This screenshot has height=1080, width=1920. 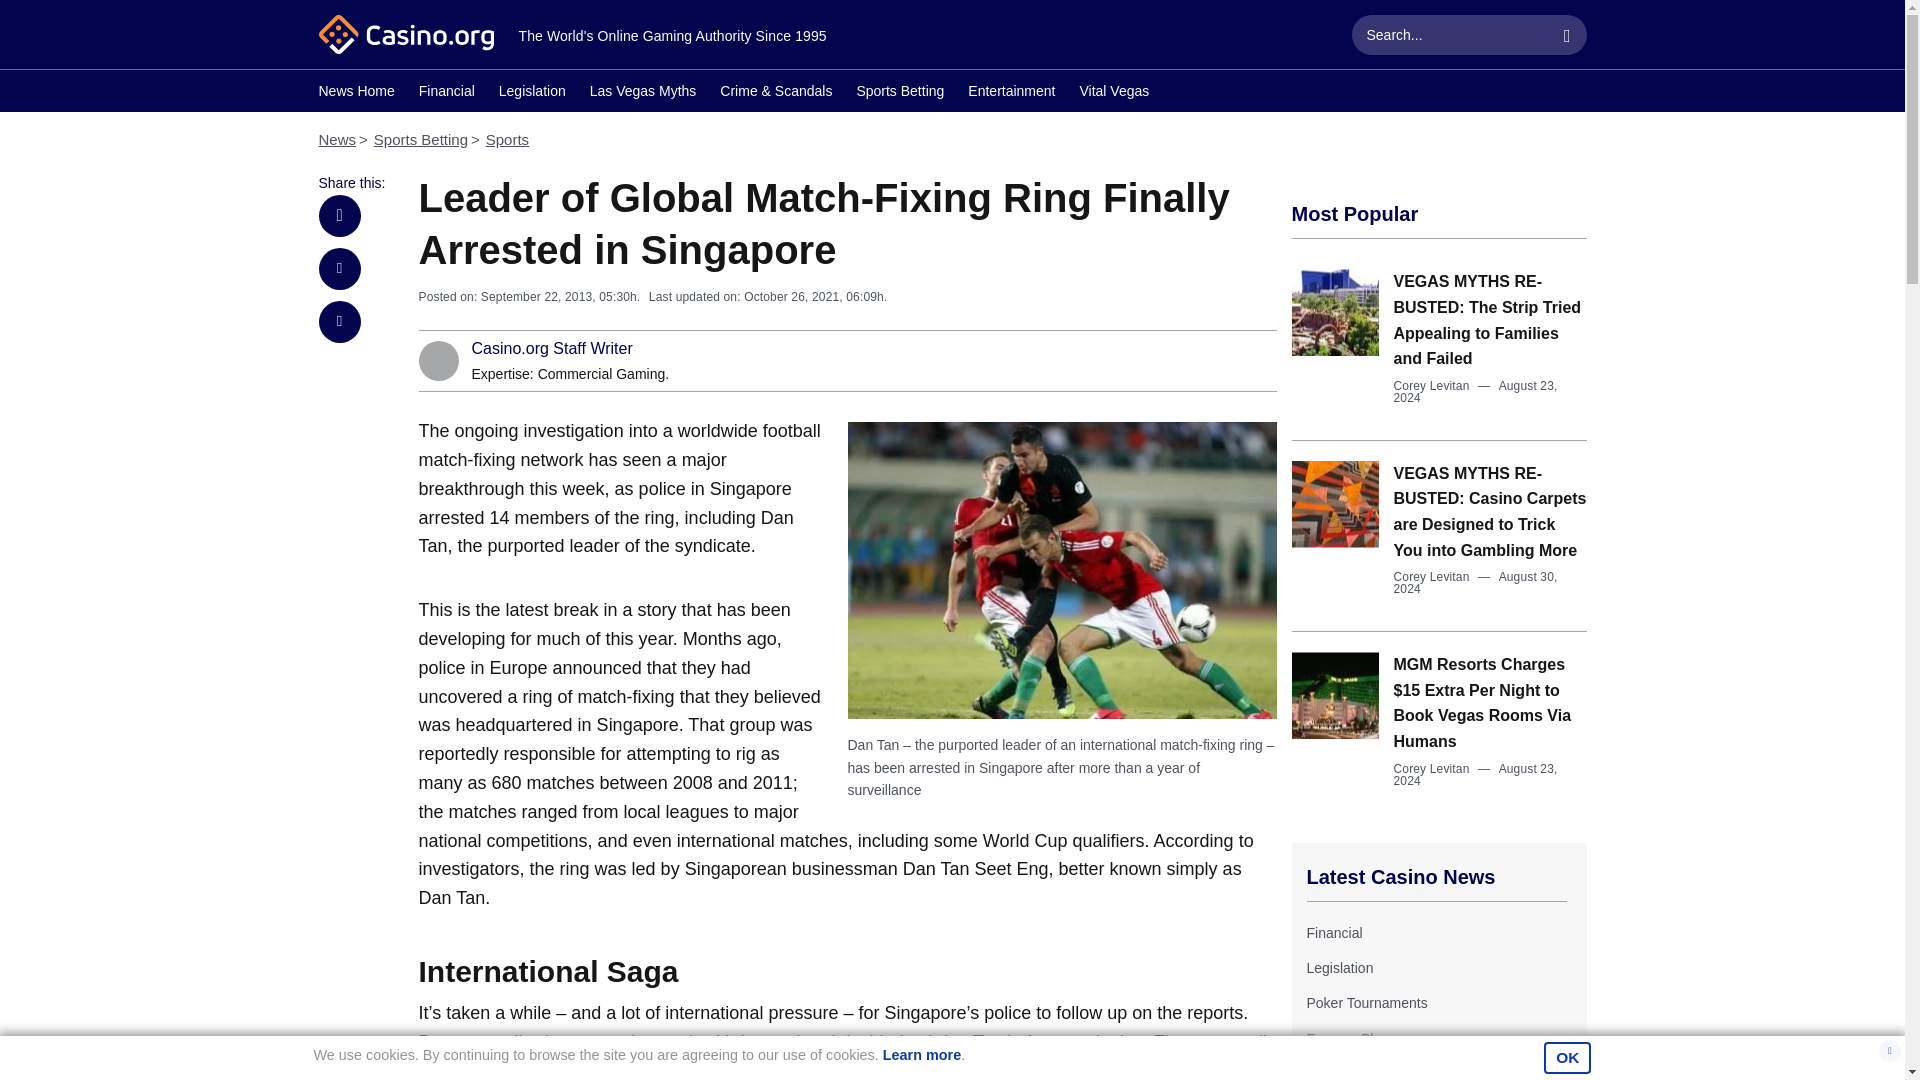 I want to click on Corey Levitan, so click(x=1432, y=769).